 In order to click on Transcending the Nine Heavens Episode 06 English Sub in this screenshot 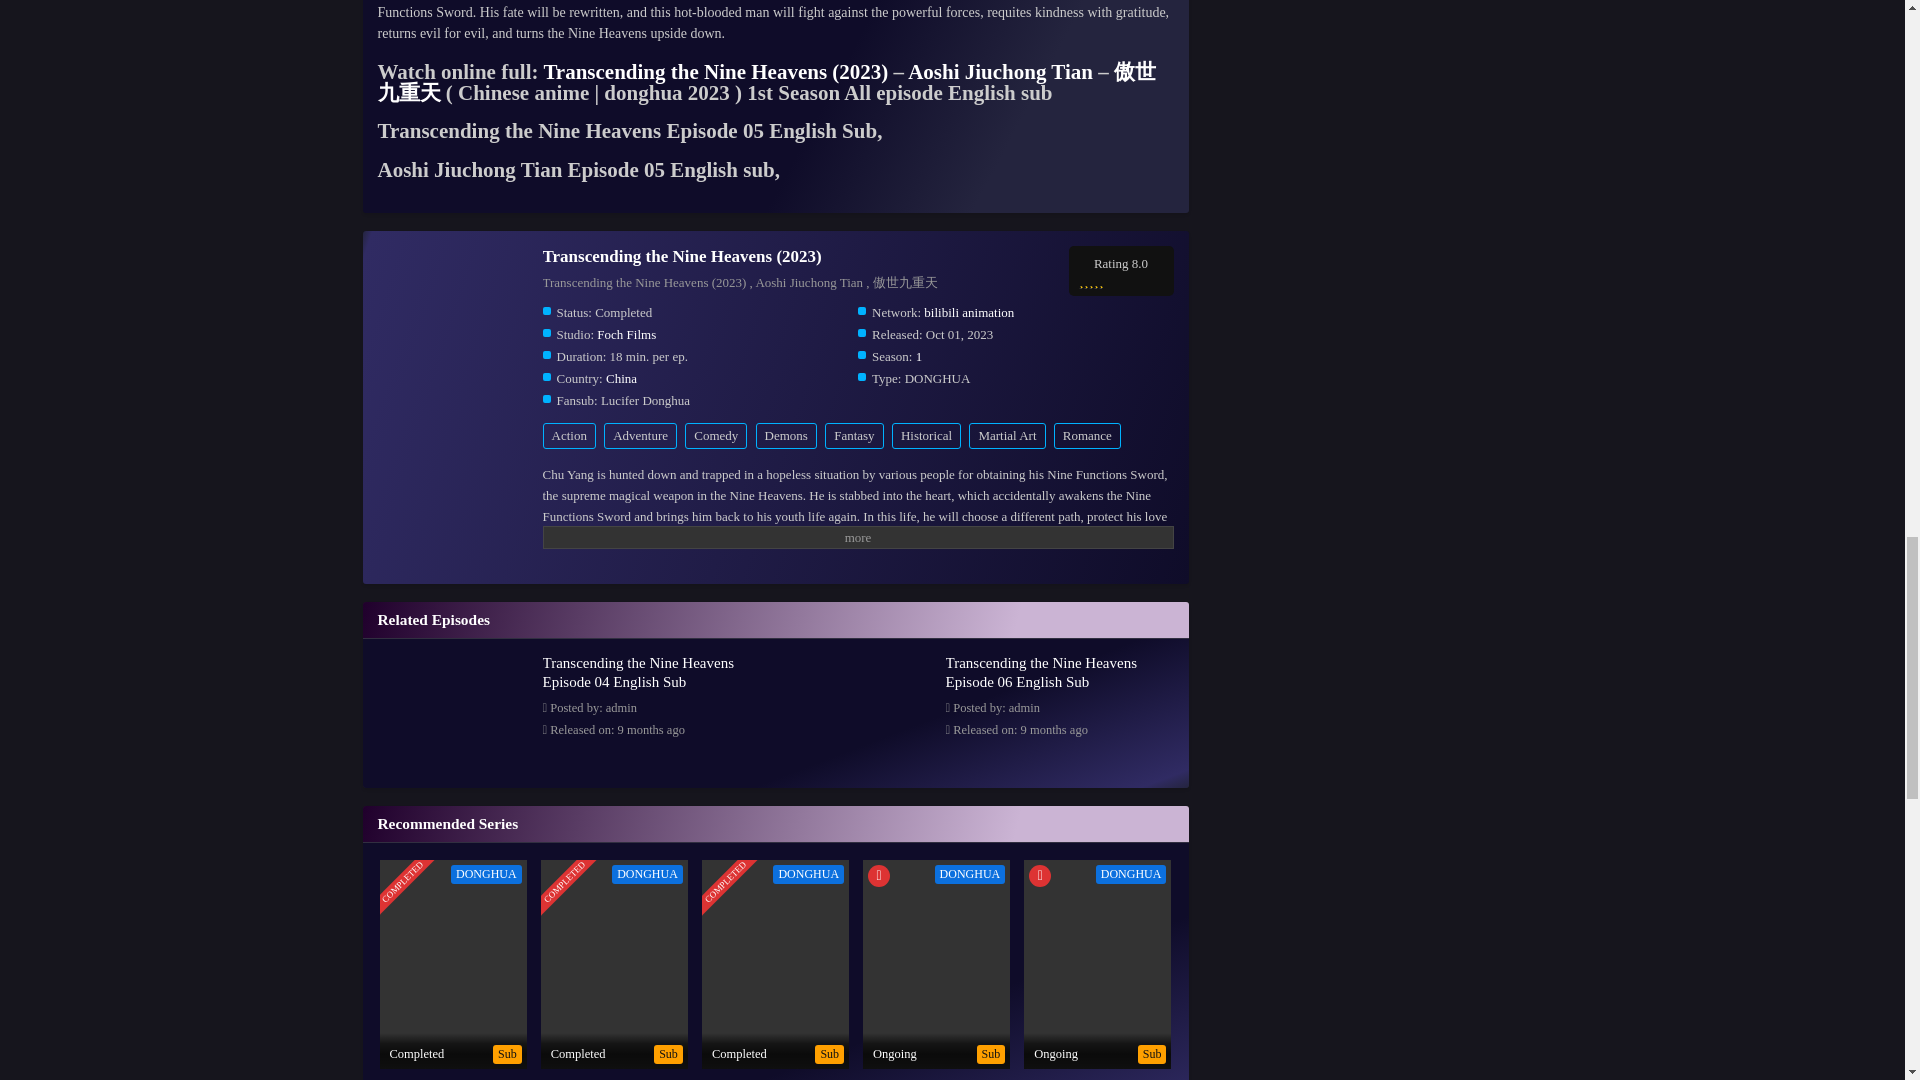, I will do `click(1041, 672)`.